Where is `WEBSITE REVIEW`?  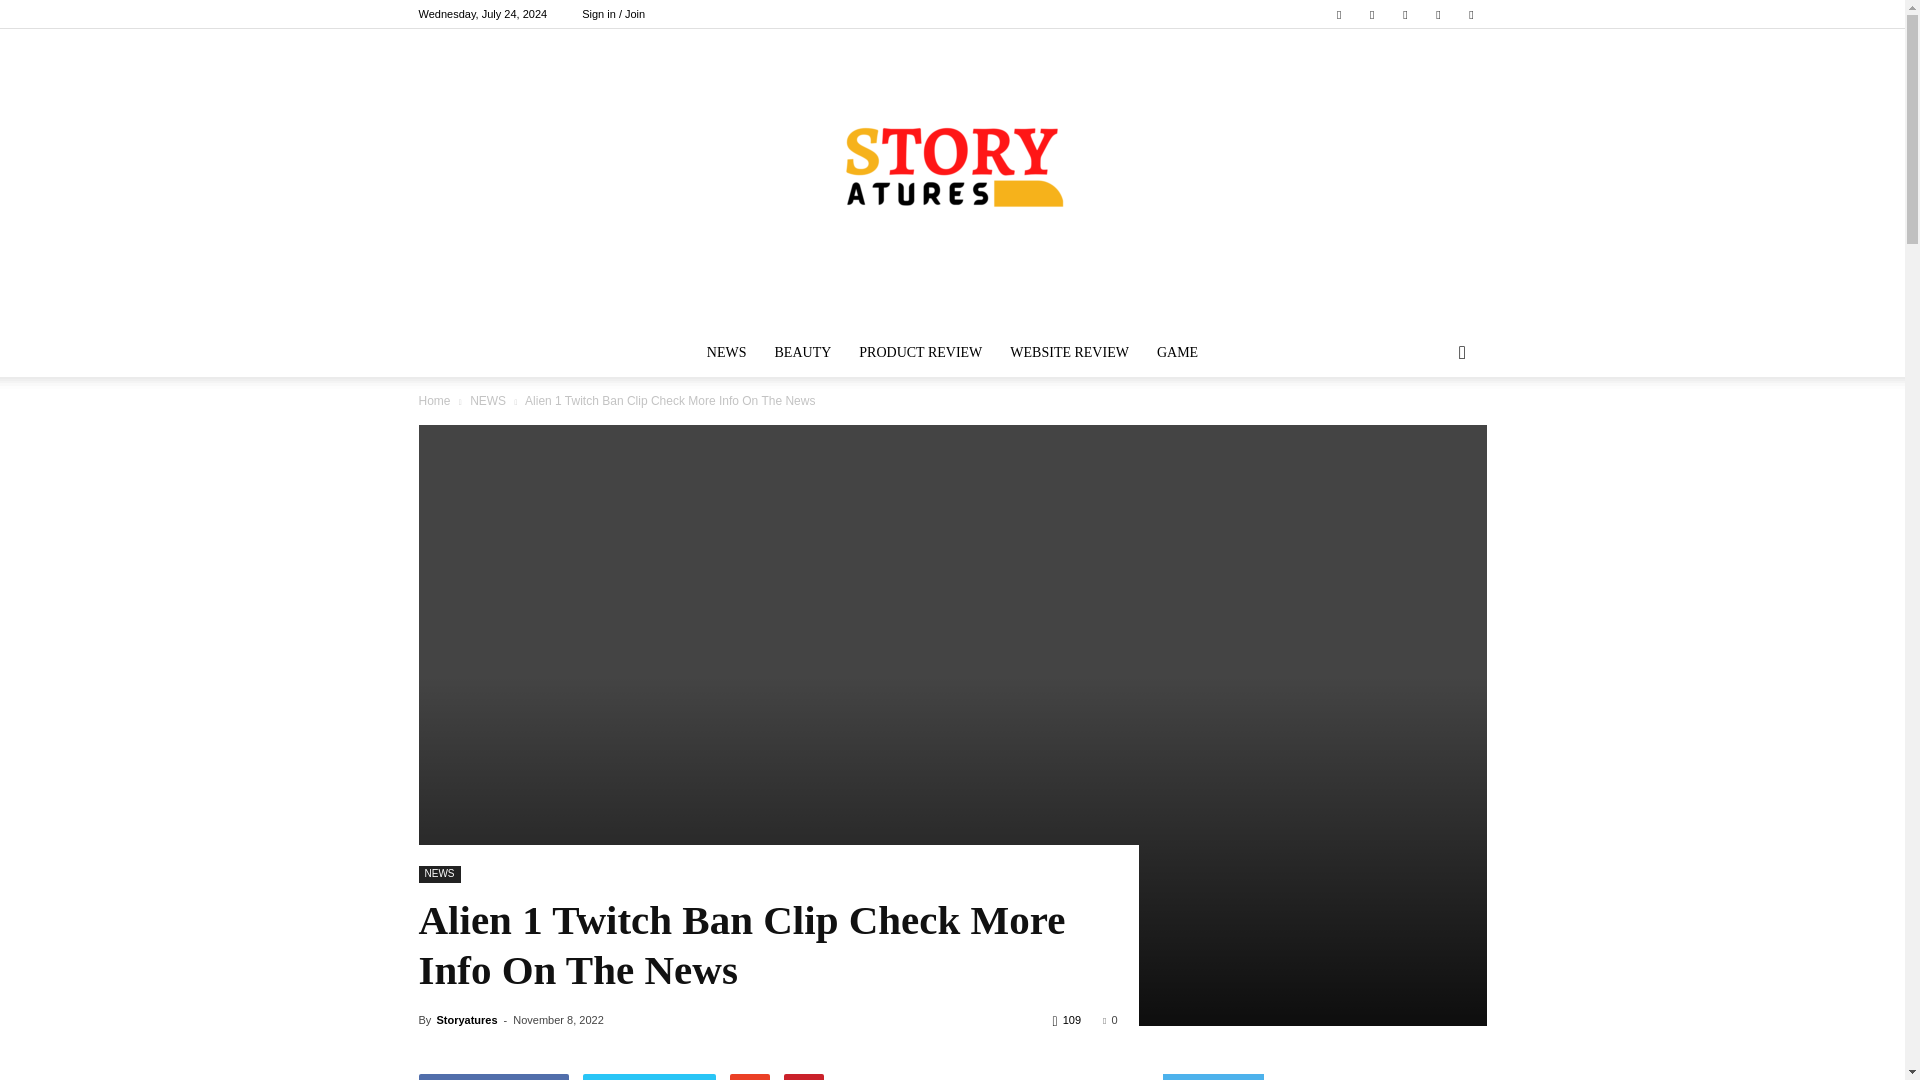
WEBSITE REVIEW is located at coordinates (1069, 352).